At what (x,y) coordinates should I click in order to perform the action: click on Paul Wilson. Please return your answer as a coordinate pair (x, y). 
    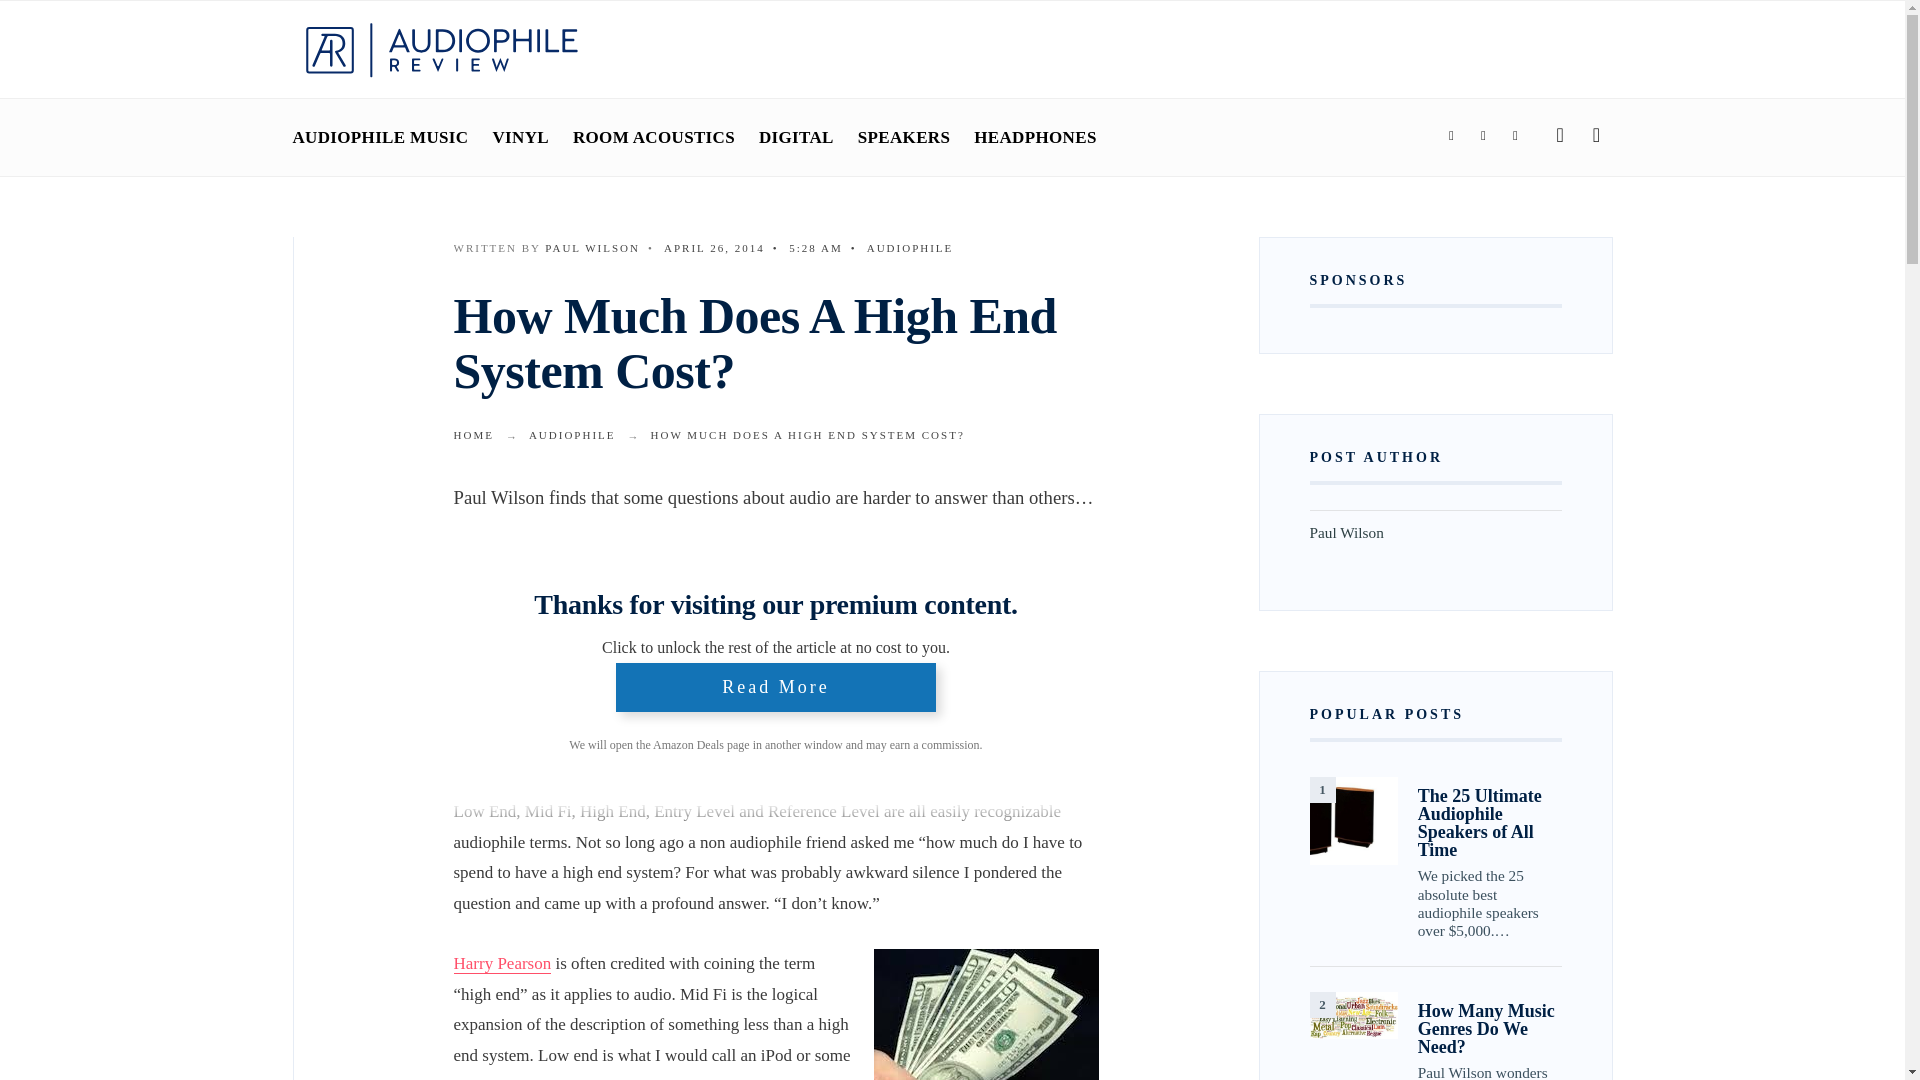
    Looking at the image, I should click on (592, 247).